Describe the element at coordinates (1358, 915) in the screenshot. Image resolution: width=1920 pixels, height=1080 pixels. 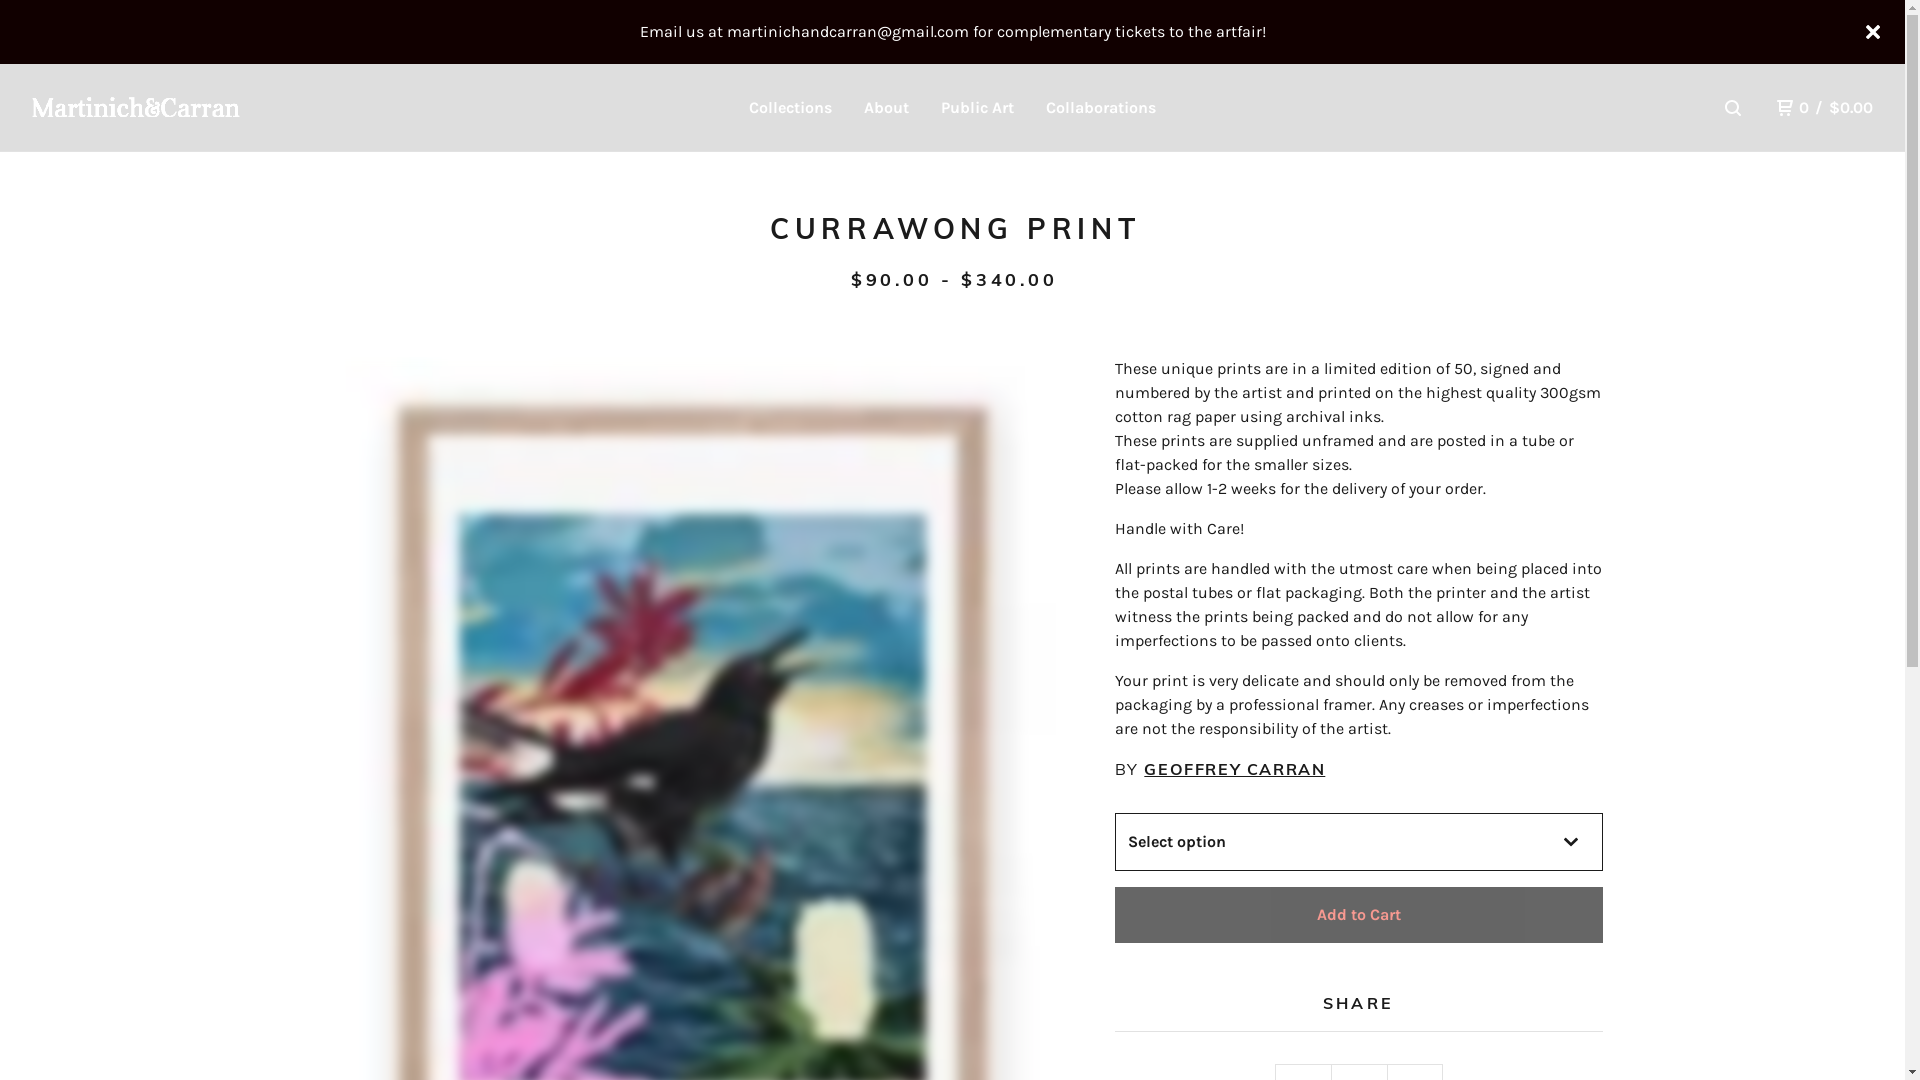
I see `Add to Cart` at that location.